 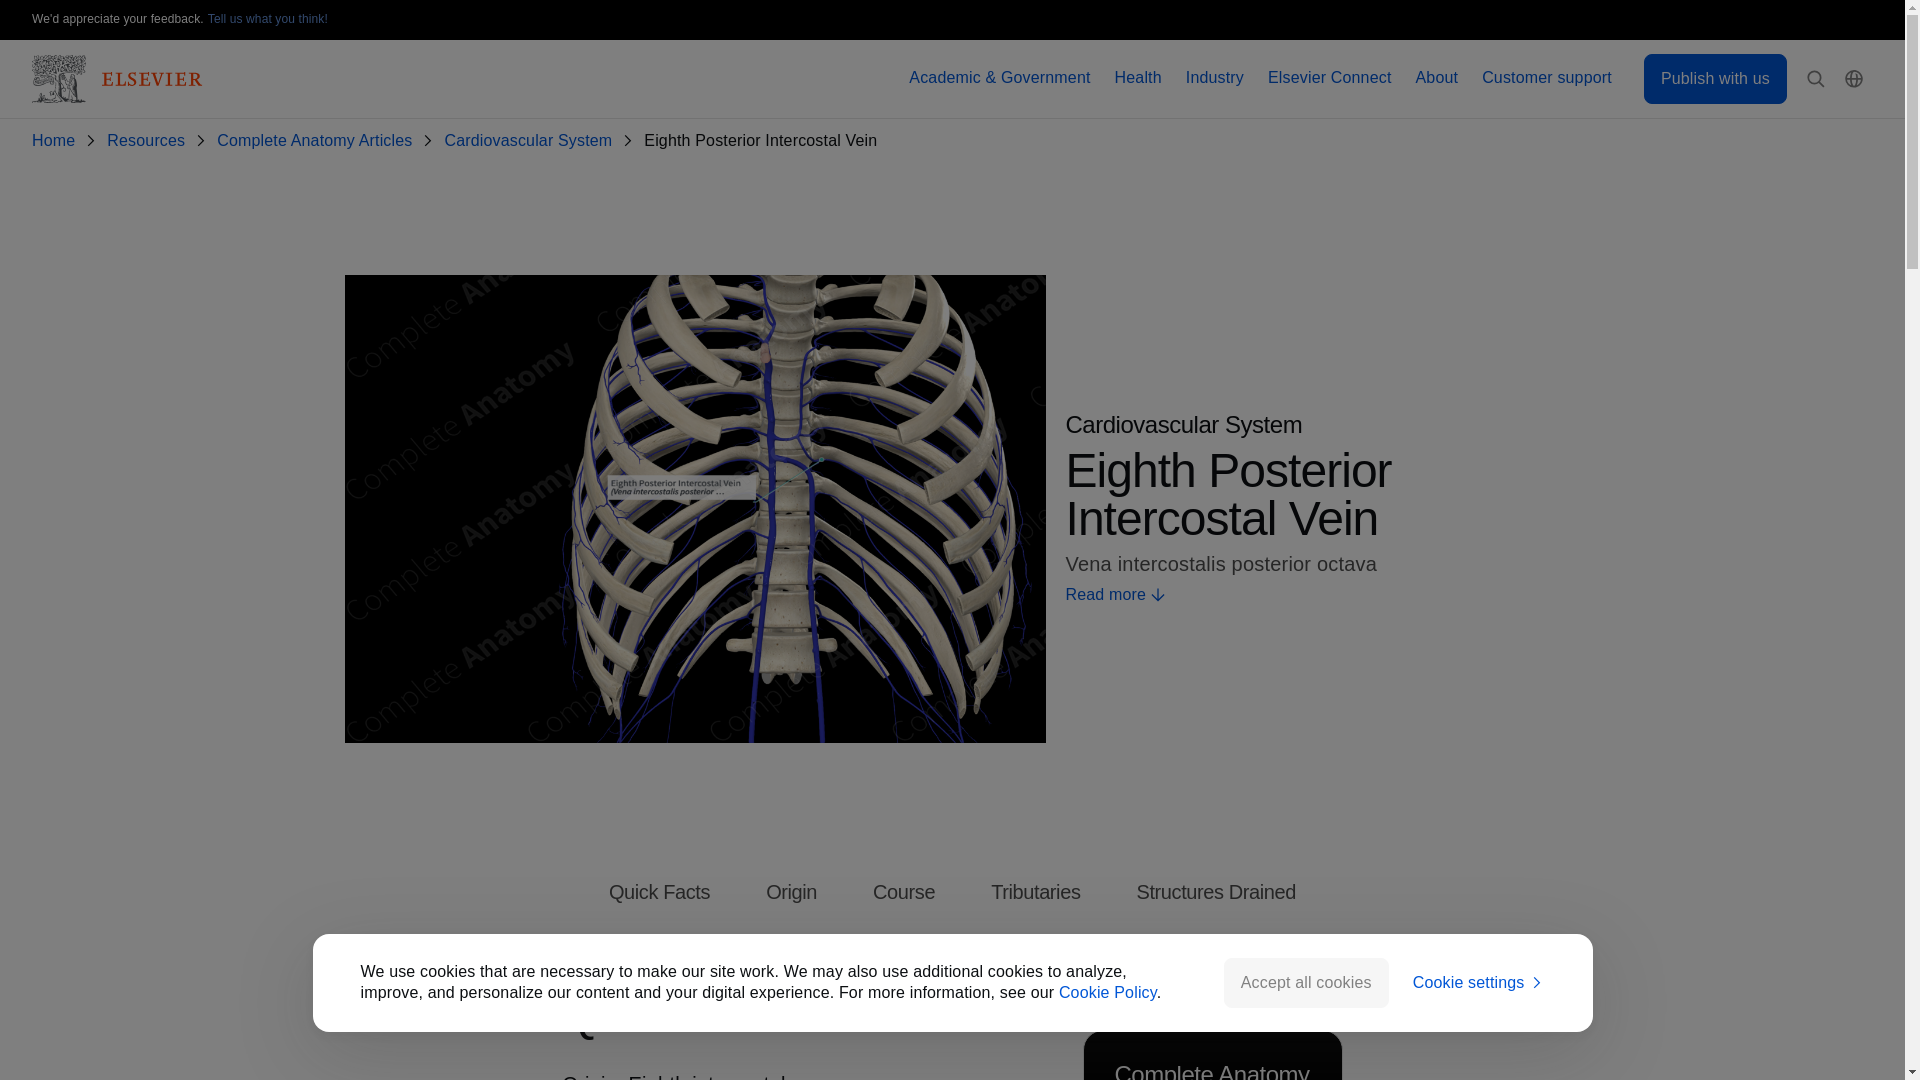 I want to click on Course, so click(x=904, y=892).